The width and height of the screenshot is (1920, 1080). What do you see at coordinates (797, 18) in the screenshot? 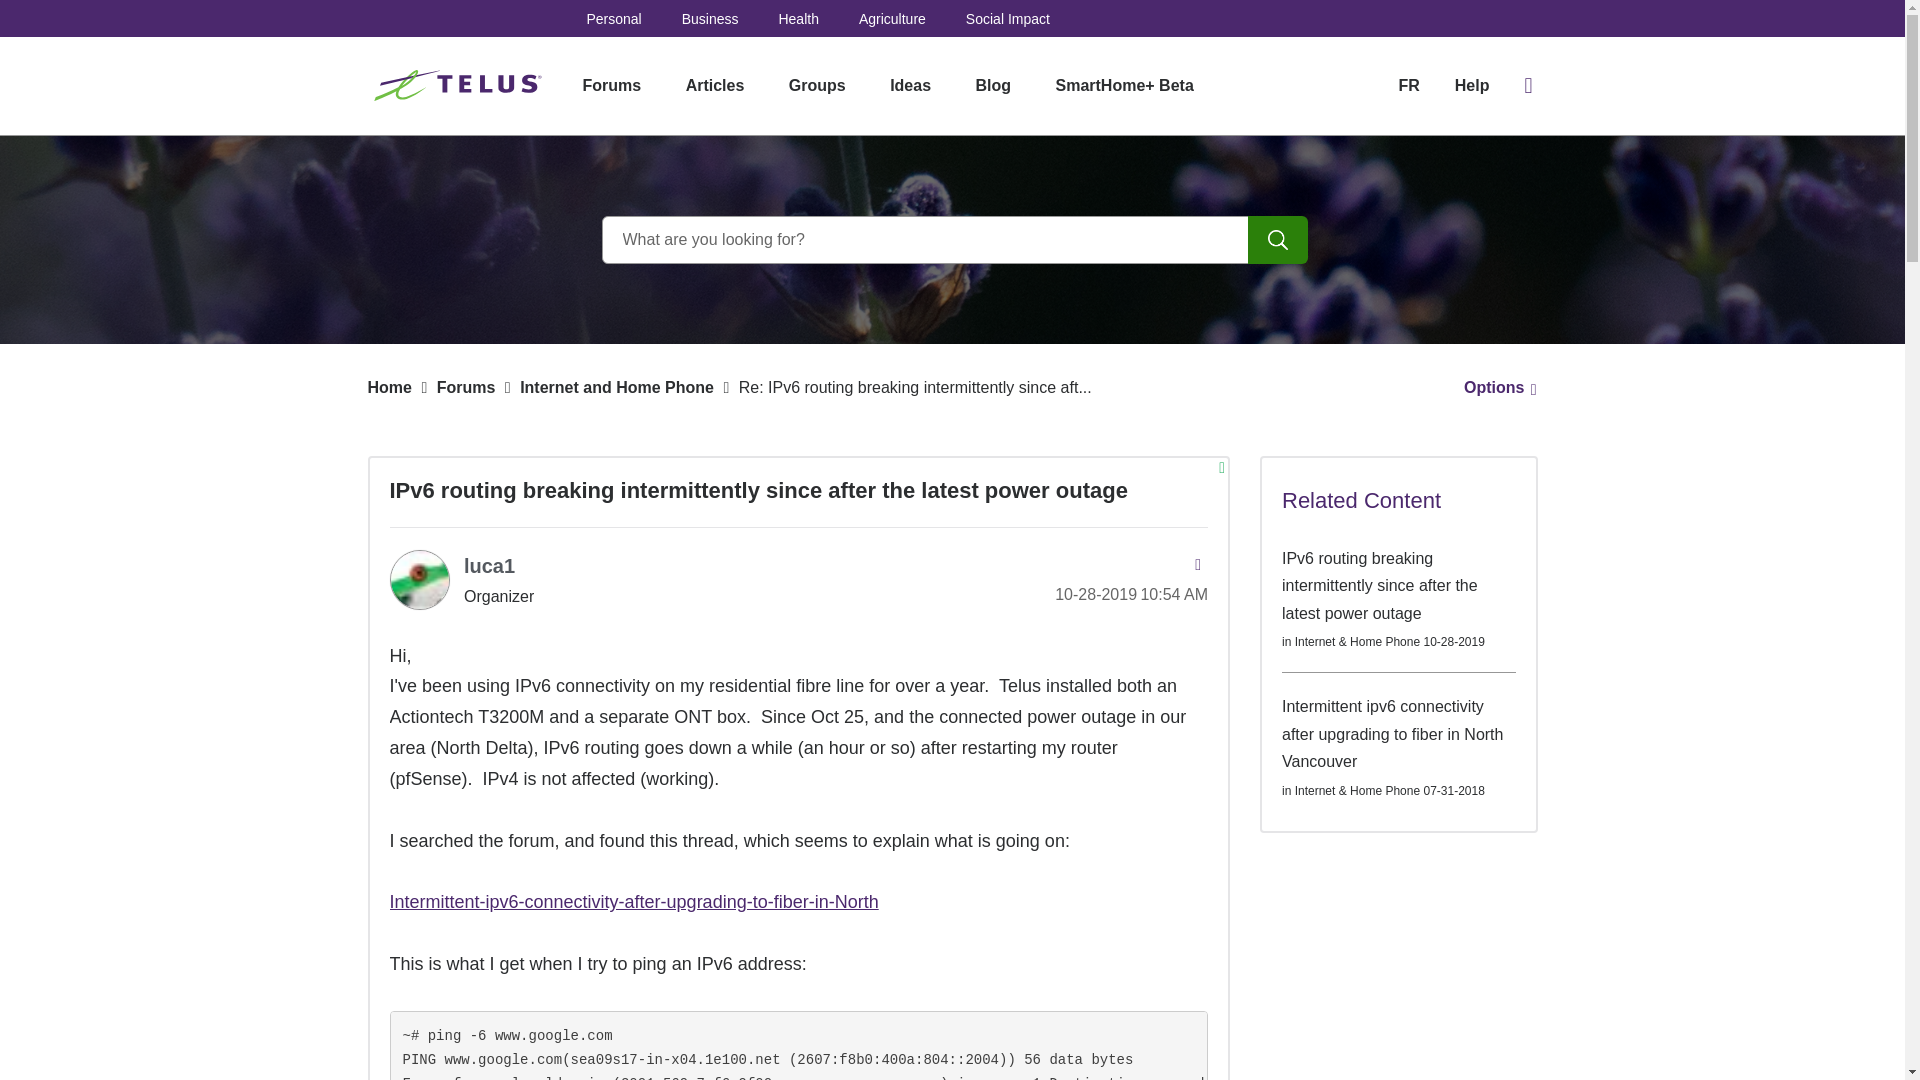
I see `Health` at bounding box center [797, 18].